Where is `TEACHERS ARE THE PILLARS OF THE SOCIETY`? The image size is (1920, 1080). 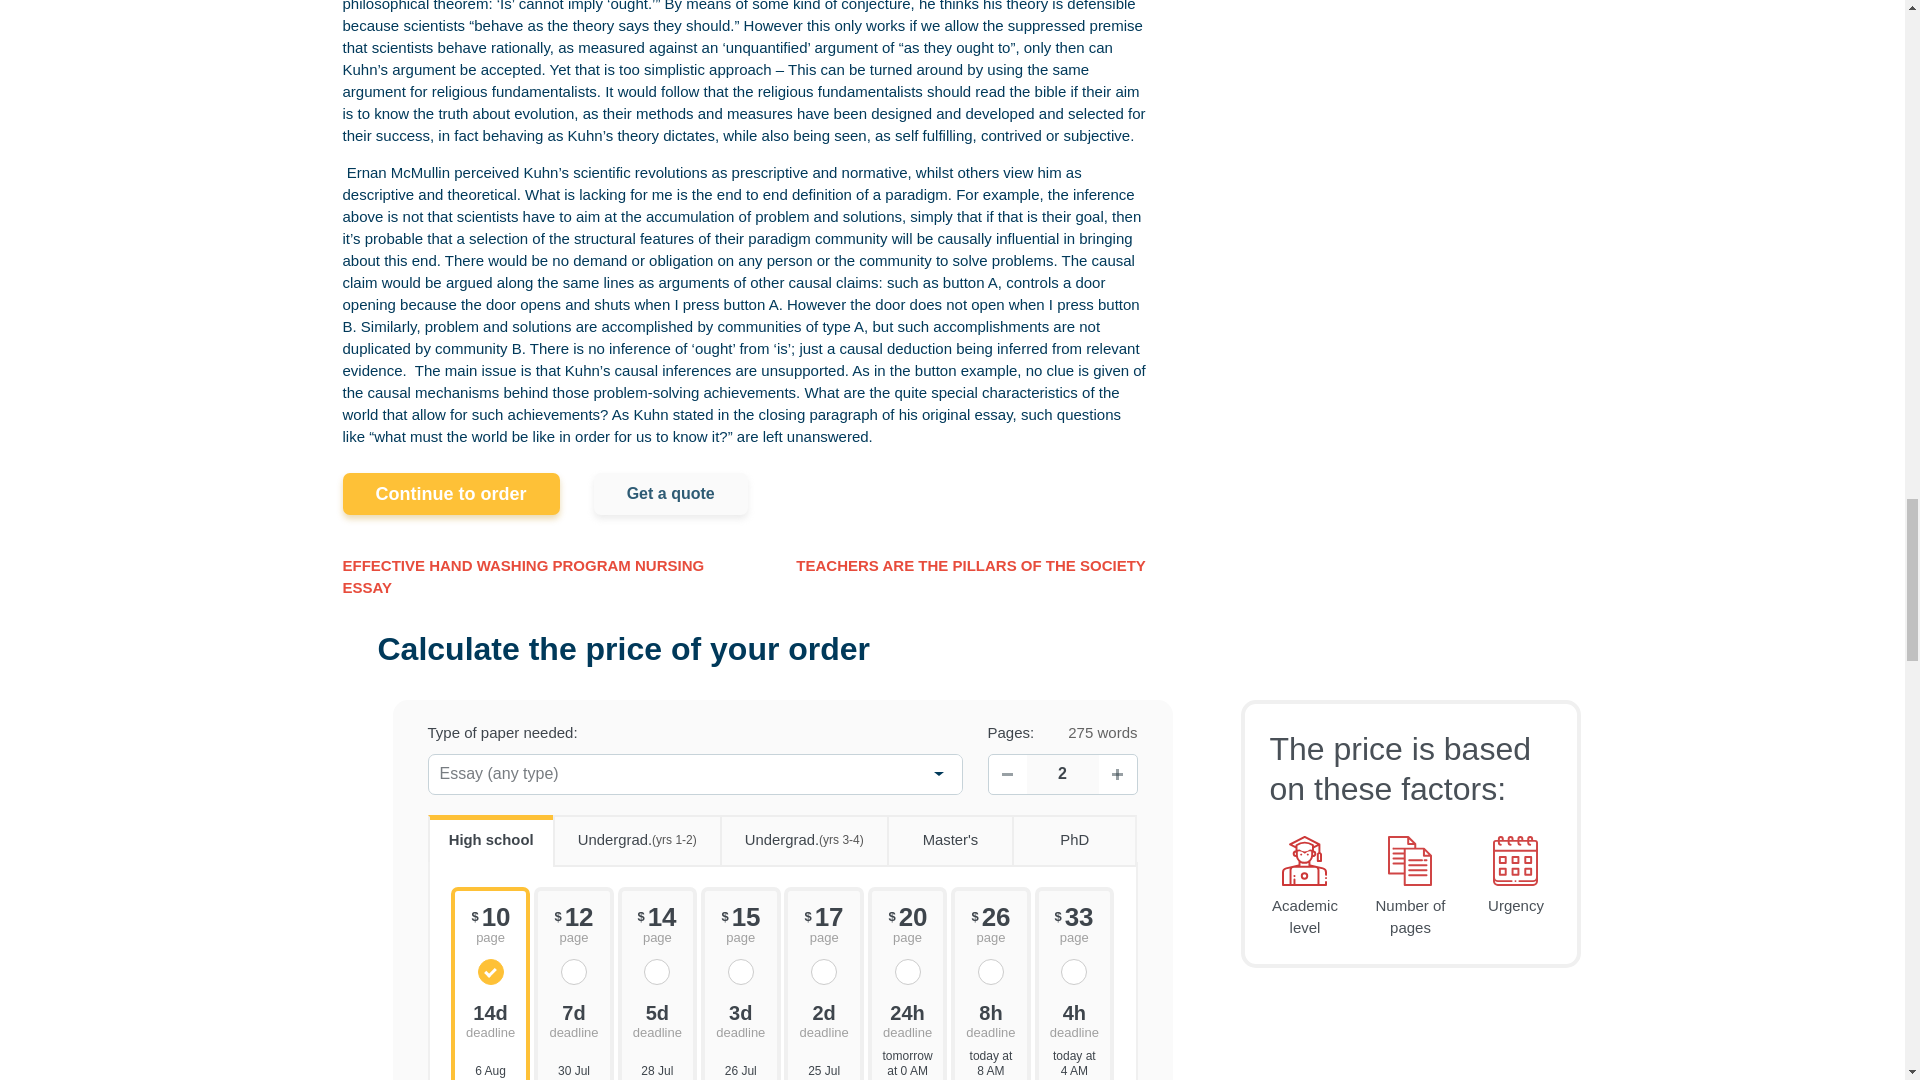
TEACHERS ARE THE PILLARS OF THE SOCIETY is located at coordinates (970, 566).